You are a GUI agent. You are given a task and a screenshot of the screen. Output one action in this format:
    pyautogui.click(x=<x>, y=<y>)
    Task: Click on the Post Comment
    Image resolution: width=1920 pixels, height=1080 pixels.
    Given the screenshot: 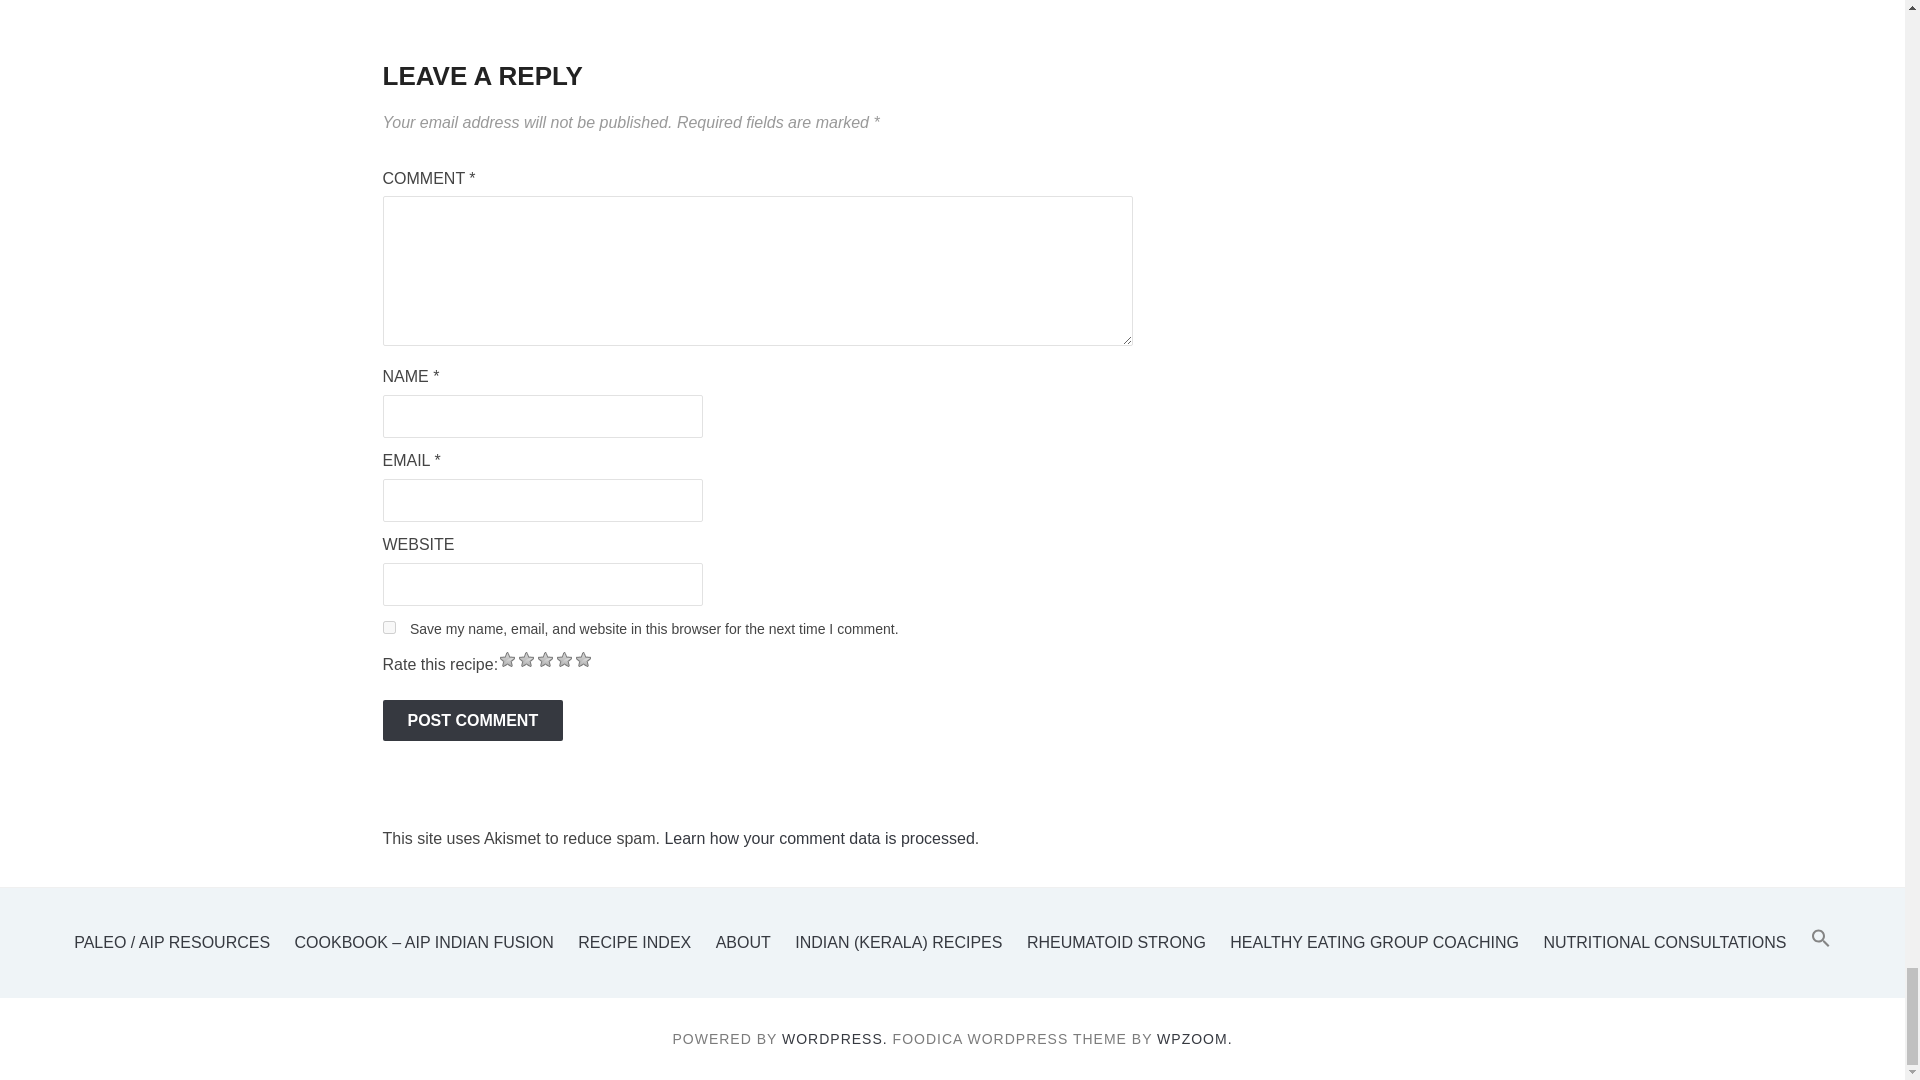 What is the action you would take?
    pyautogui.click(x=472, y=720)
    